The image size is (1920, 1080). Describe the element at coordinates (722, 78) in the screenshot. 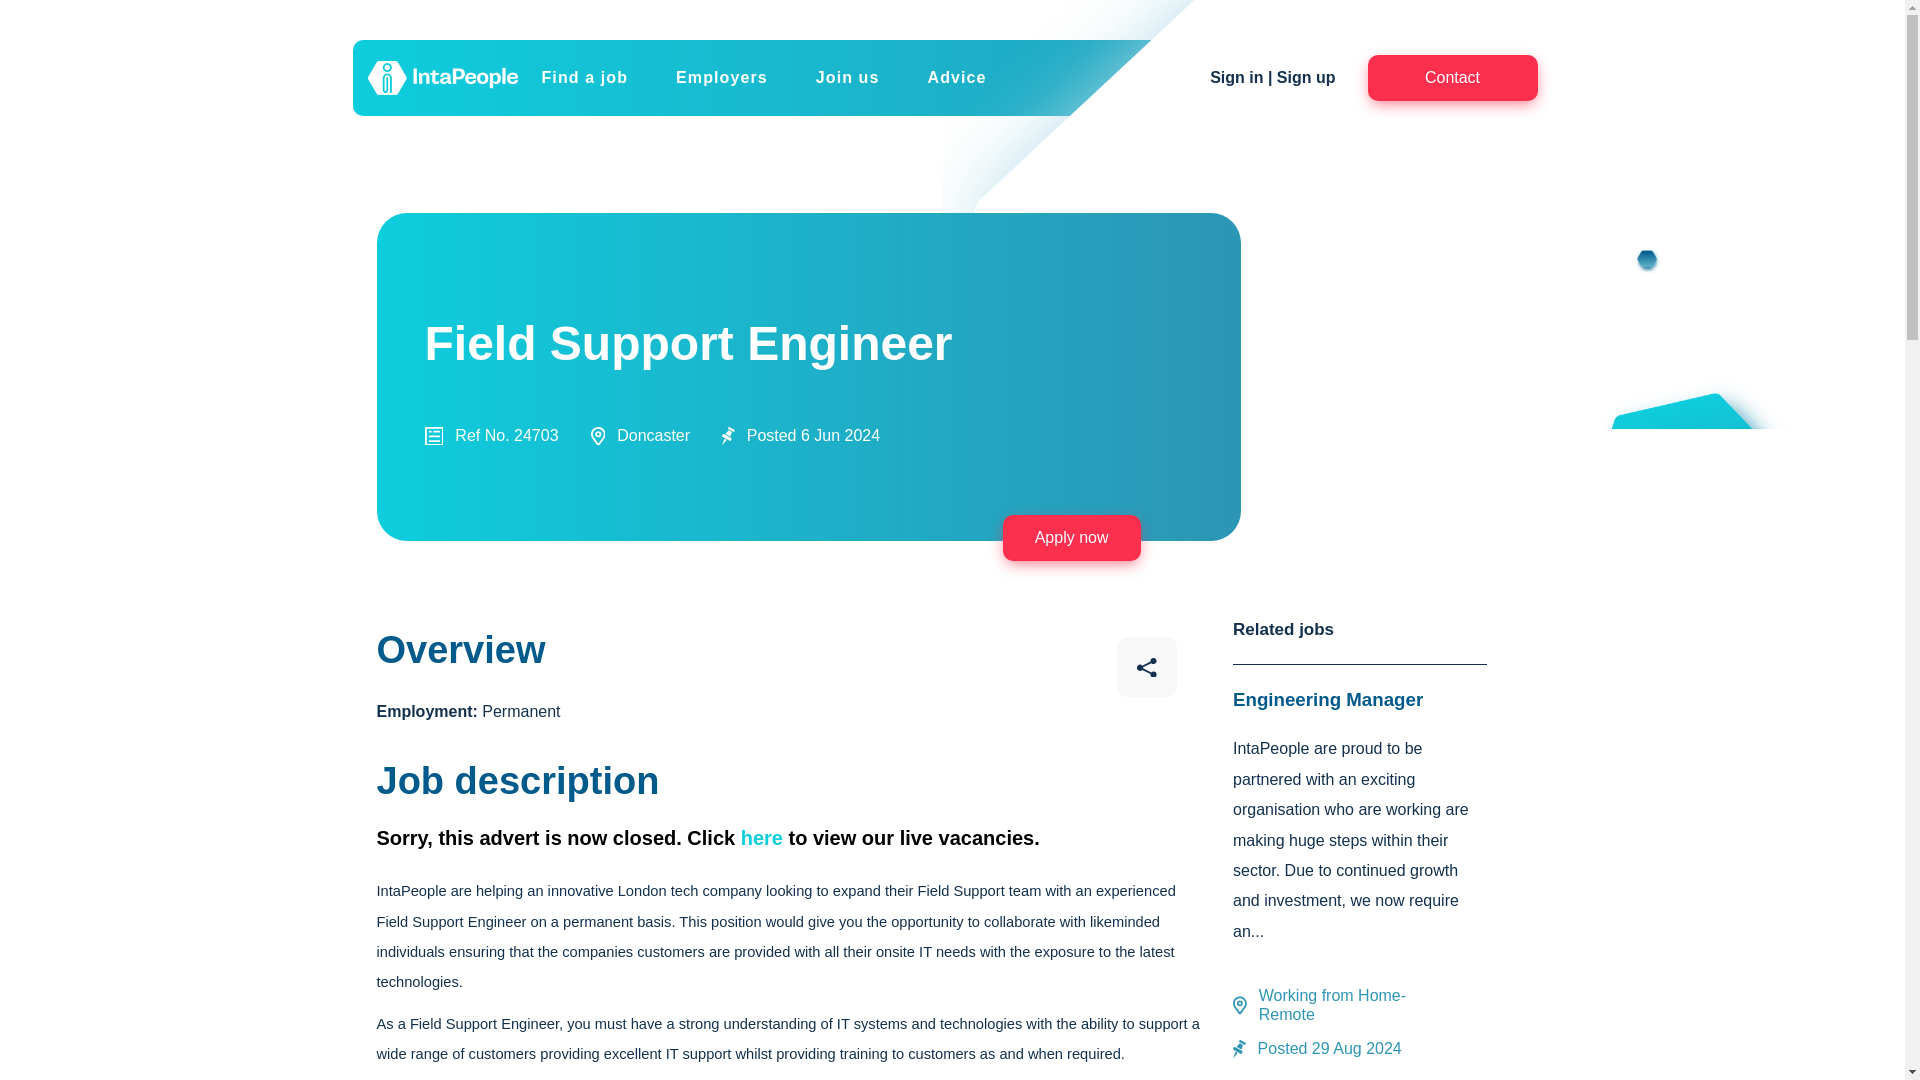

I see `Employers` at that location.